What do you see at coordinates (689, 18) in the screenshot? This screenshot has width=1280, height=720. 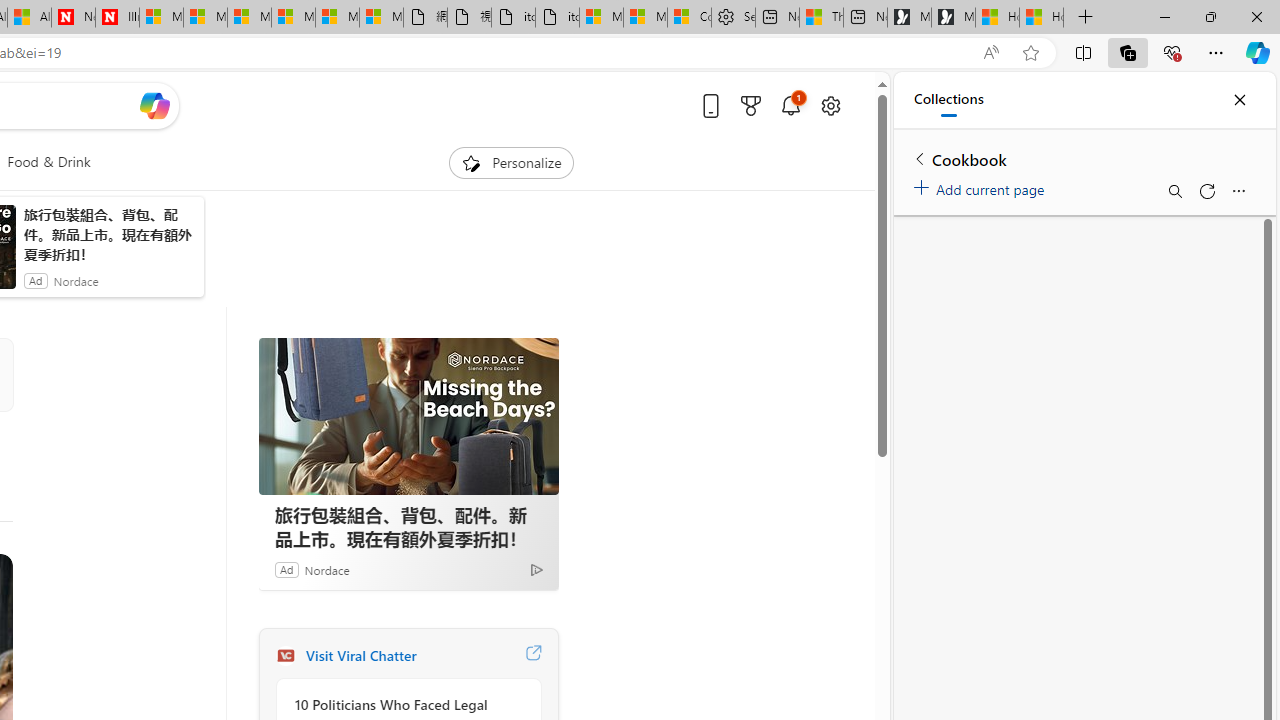 I see `Consumer Health Data Privacy Policy` at bounding box center [689, 18].